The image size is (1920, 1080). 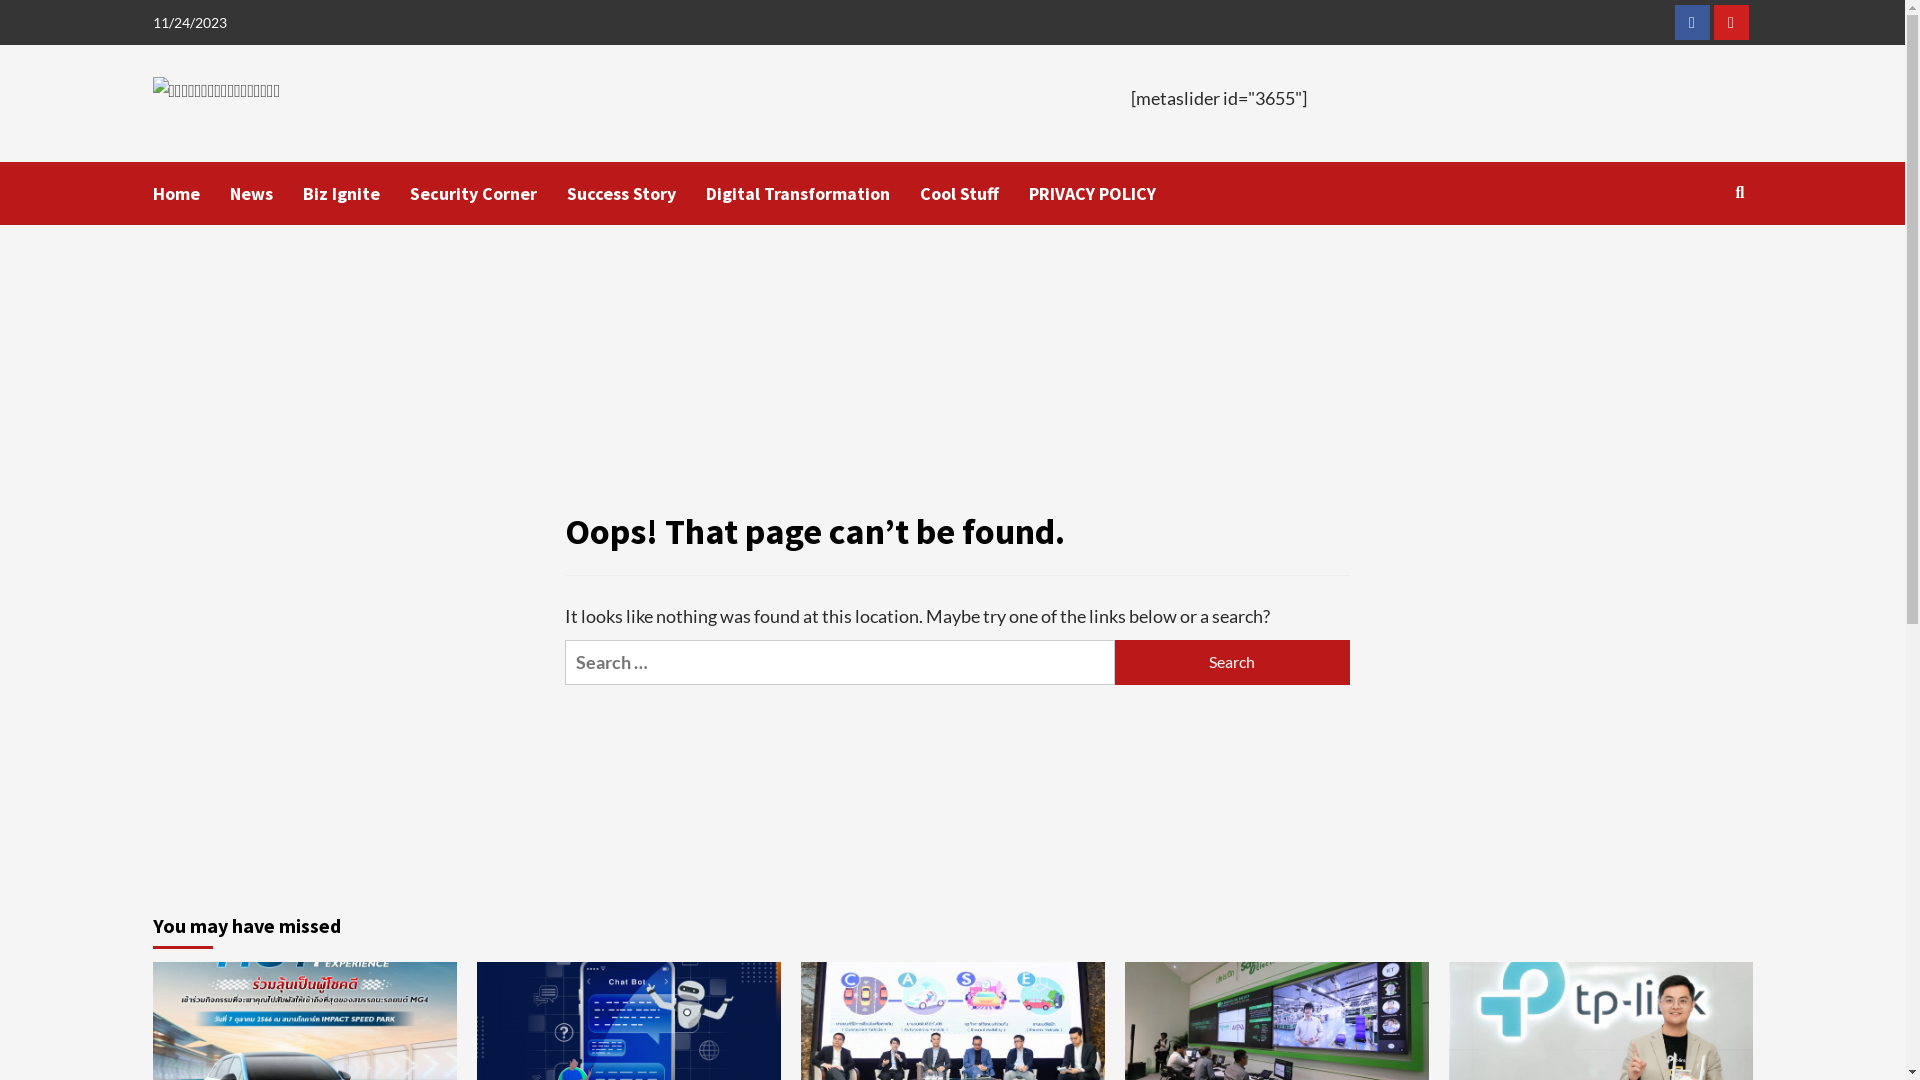 I want to click on News, so click(x=266, y=194).